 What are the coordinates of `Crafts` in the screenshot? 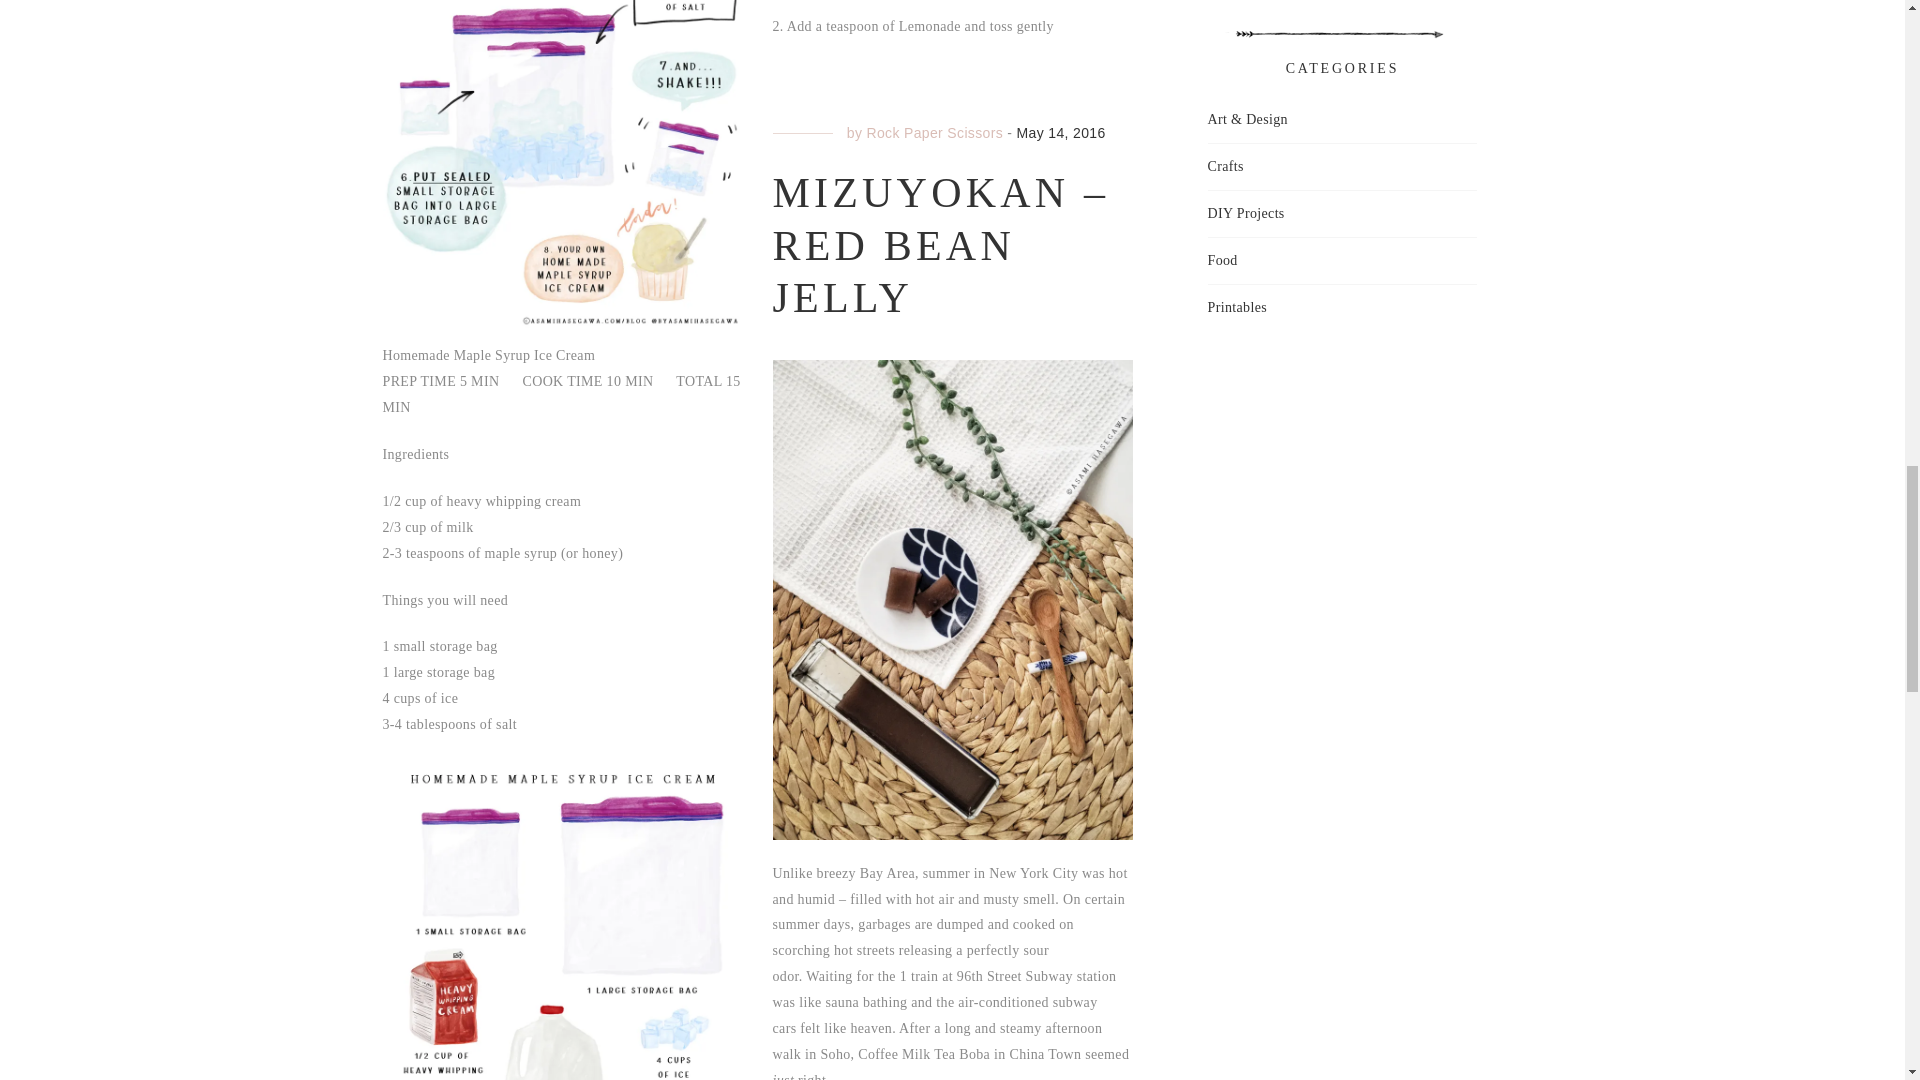 It's located at (1226, 167).